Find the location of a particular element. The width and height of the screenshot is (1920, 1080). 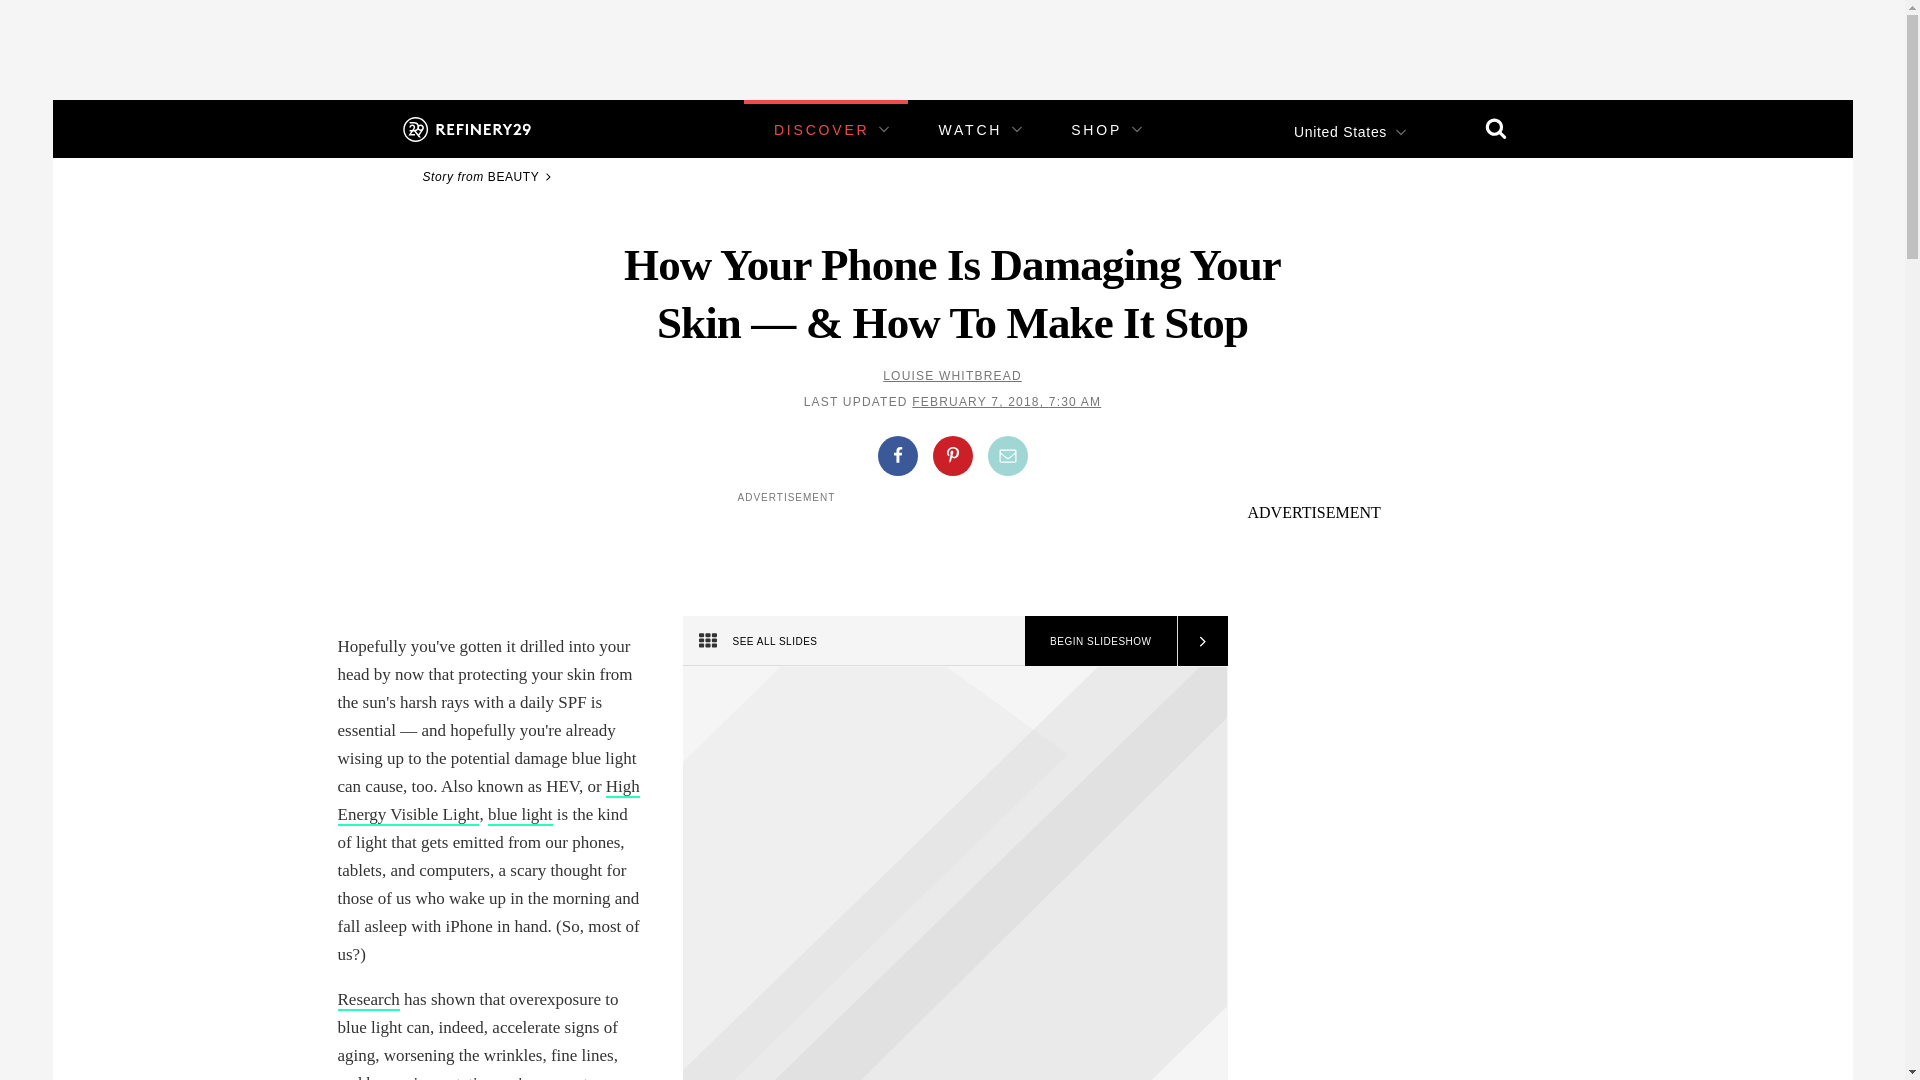

blue light is located at coordinates (520, 815).